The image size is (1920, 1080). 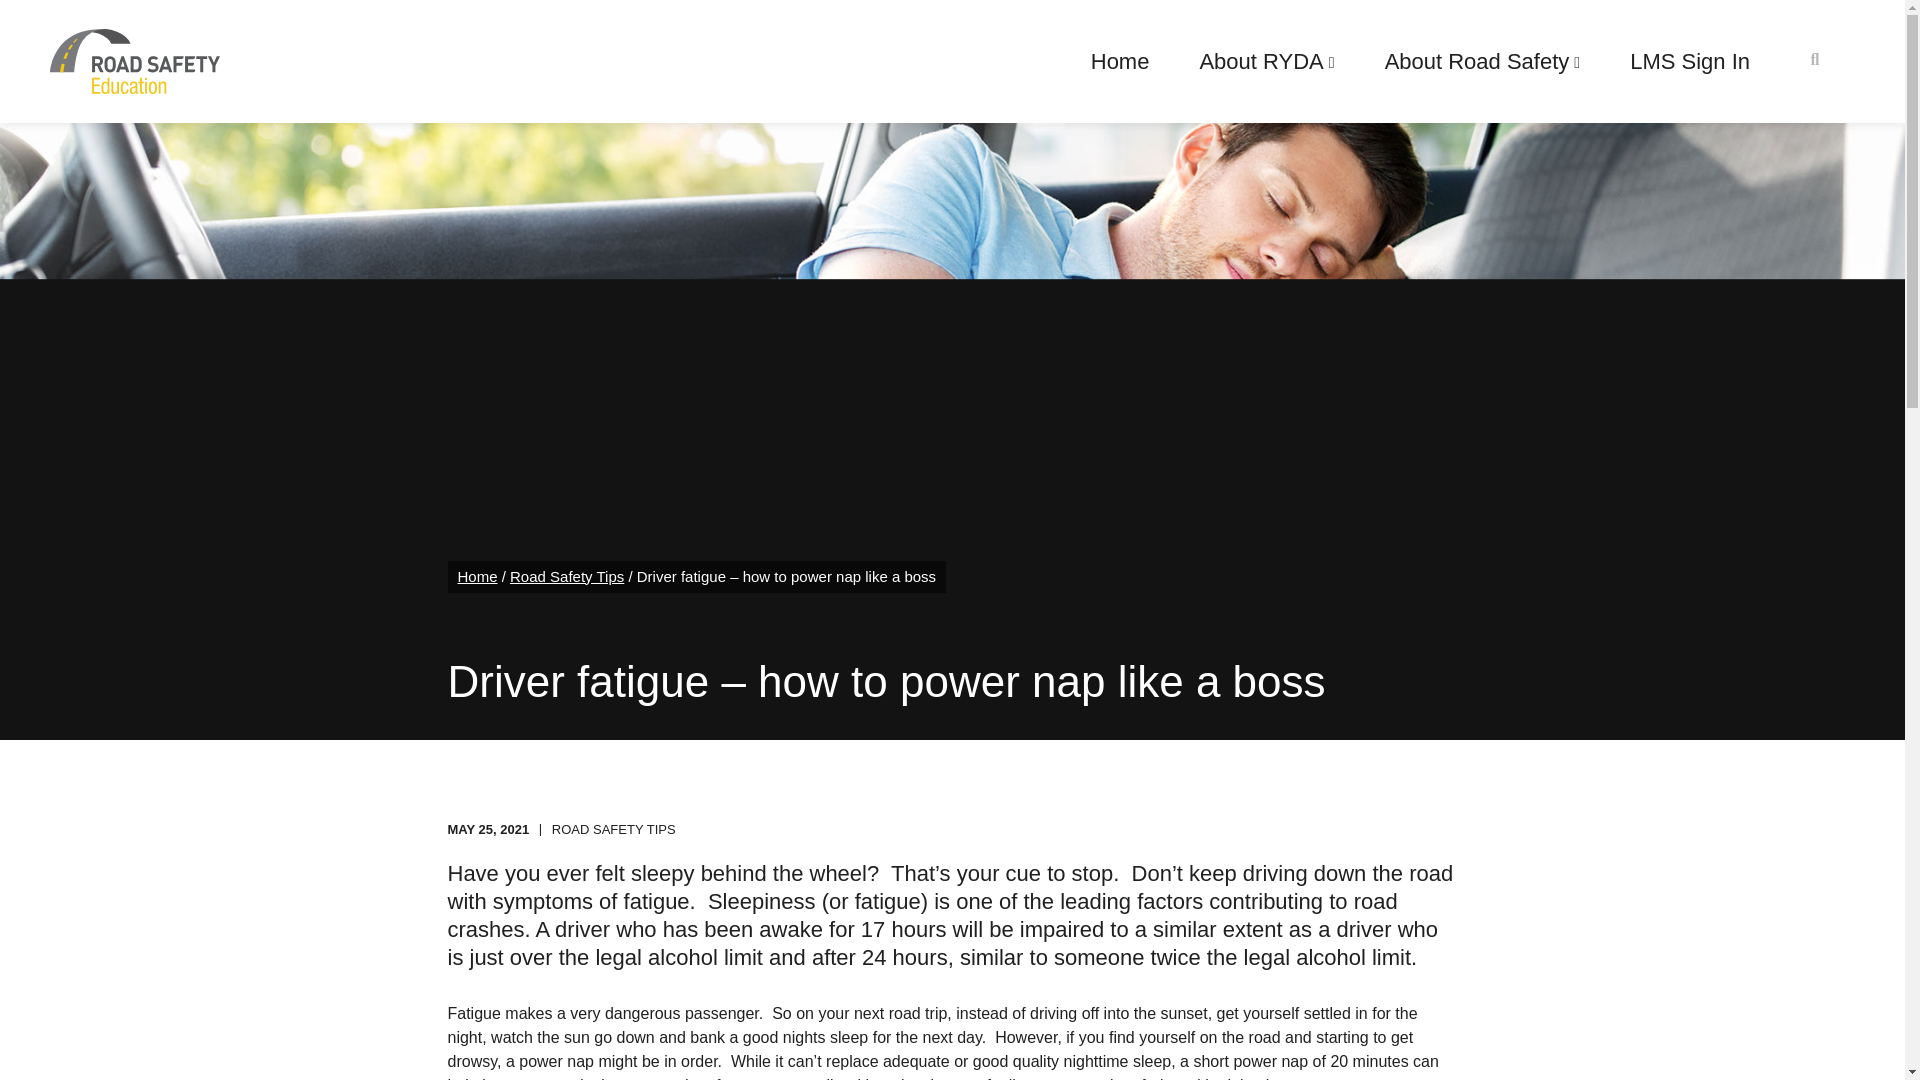 What do you see at coordinates (1266, 62) in the screenshot?
I see `About RYDA` at bounding box center [1266, 62].